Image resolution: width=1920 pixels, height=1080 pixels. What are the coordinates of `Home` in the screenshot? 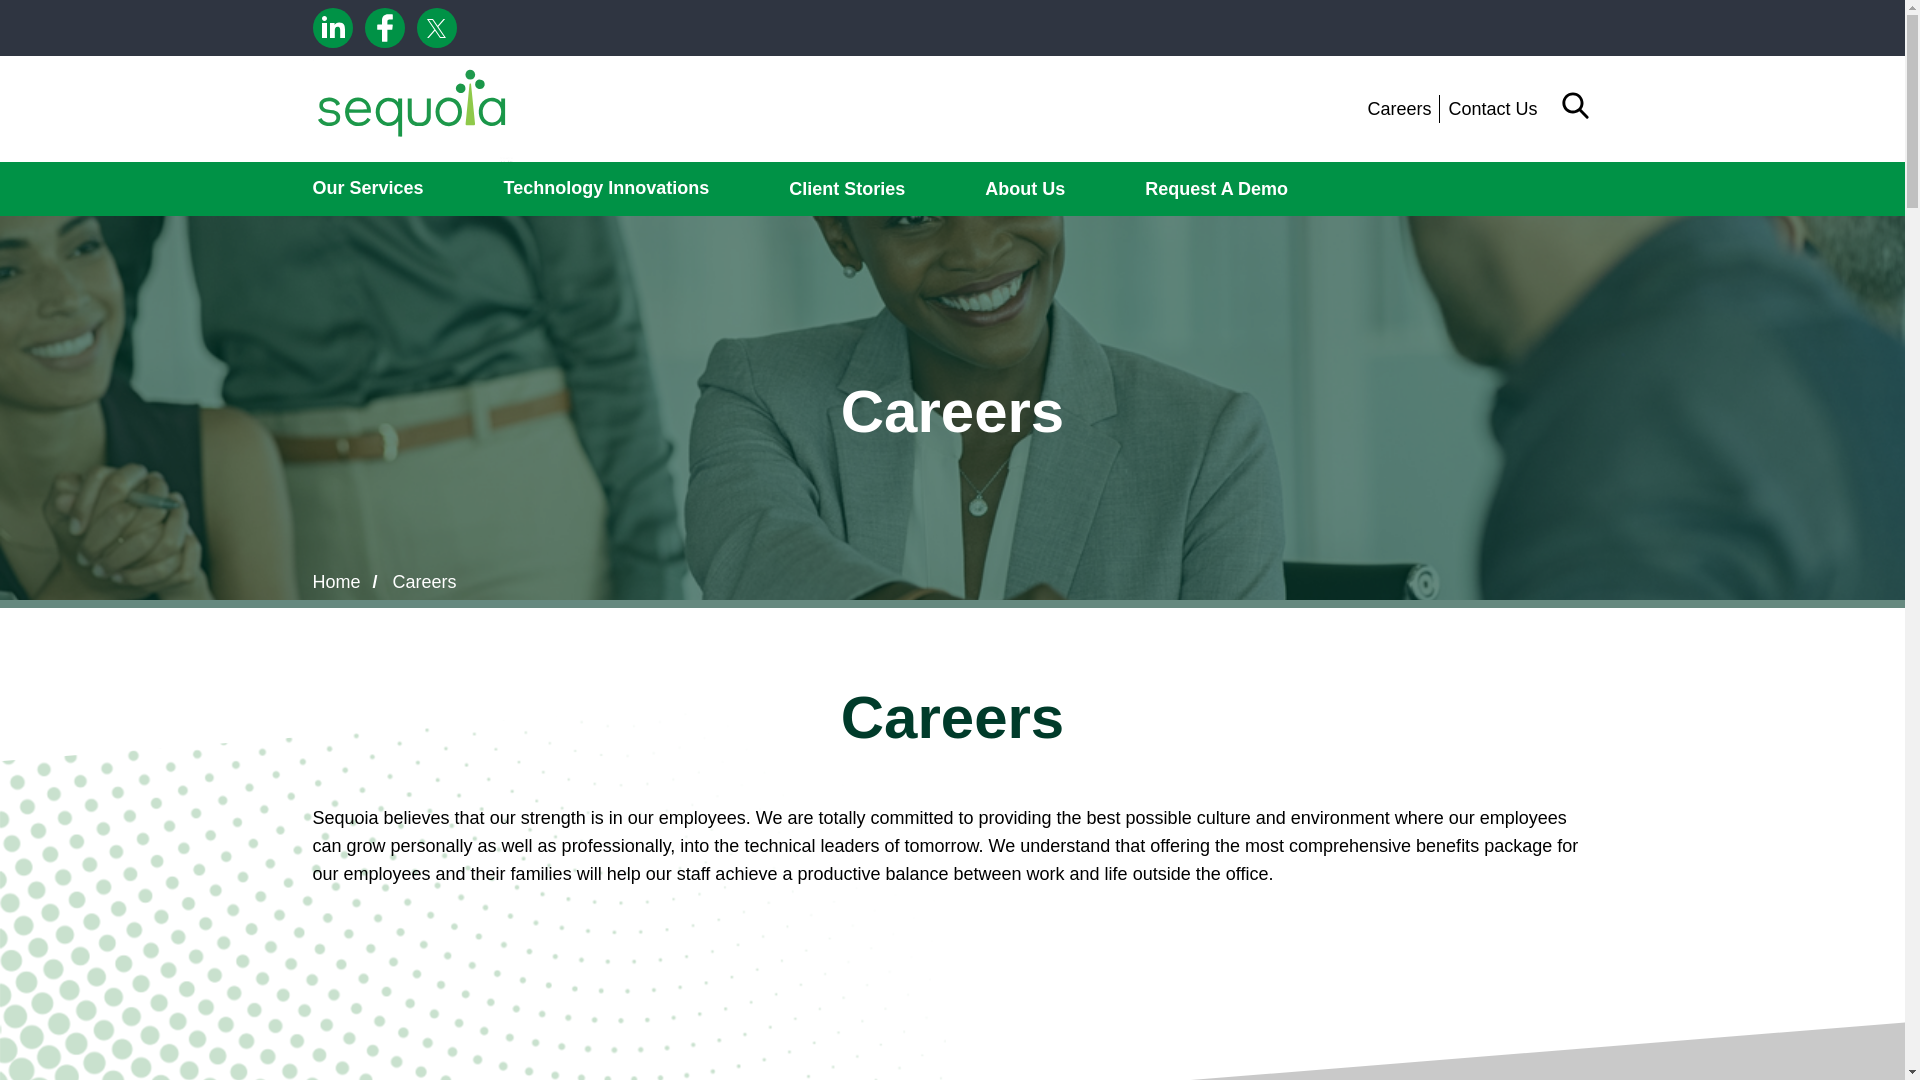 It's located at (412, 109).